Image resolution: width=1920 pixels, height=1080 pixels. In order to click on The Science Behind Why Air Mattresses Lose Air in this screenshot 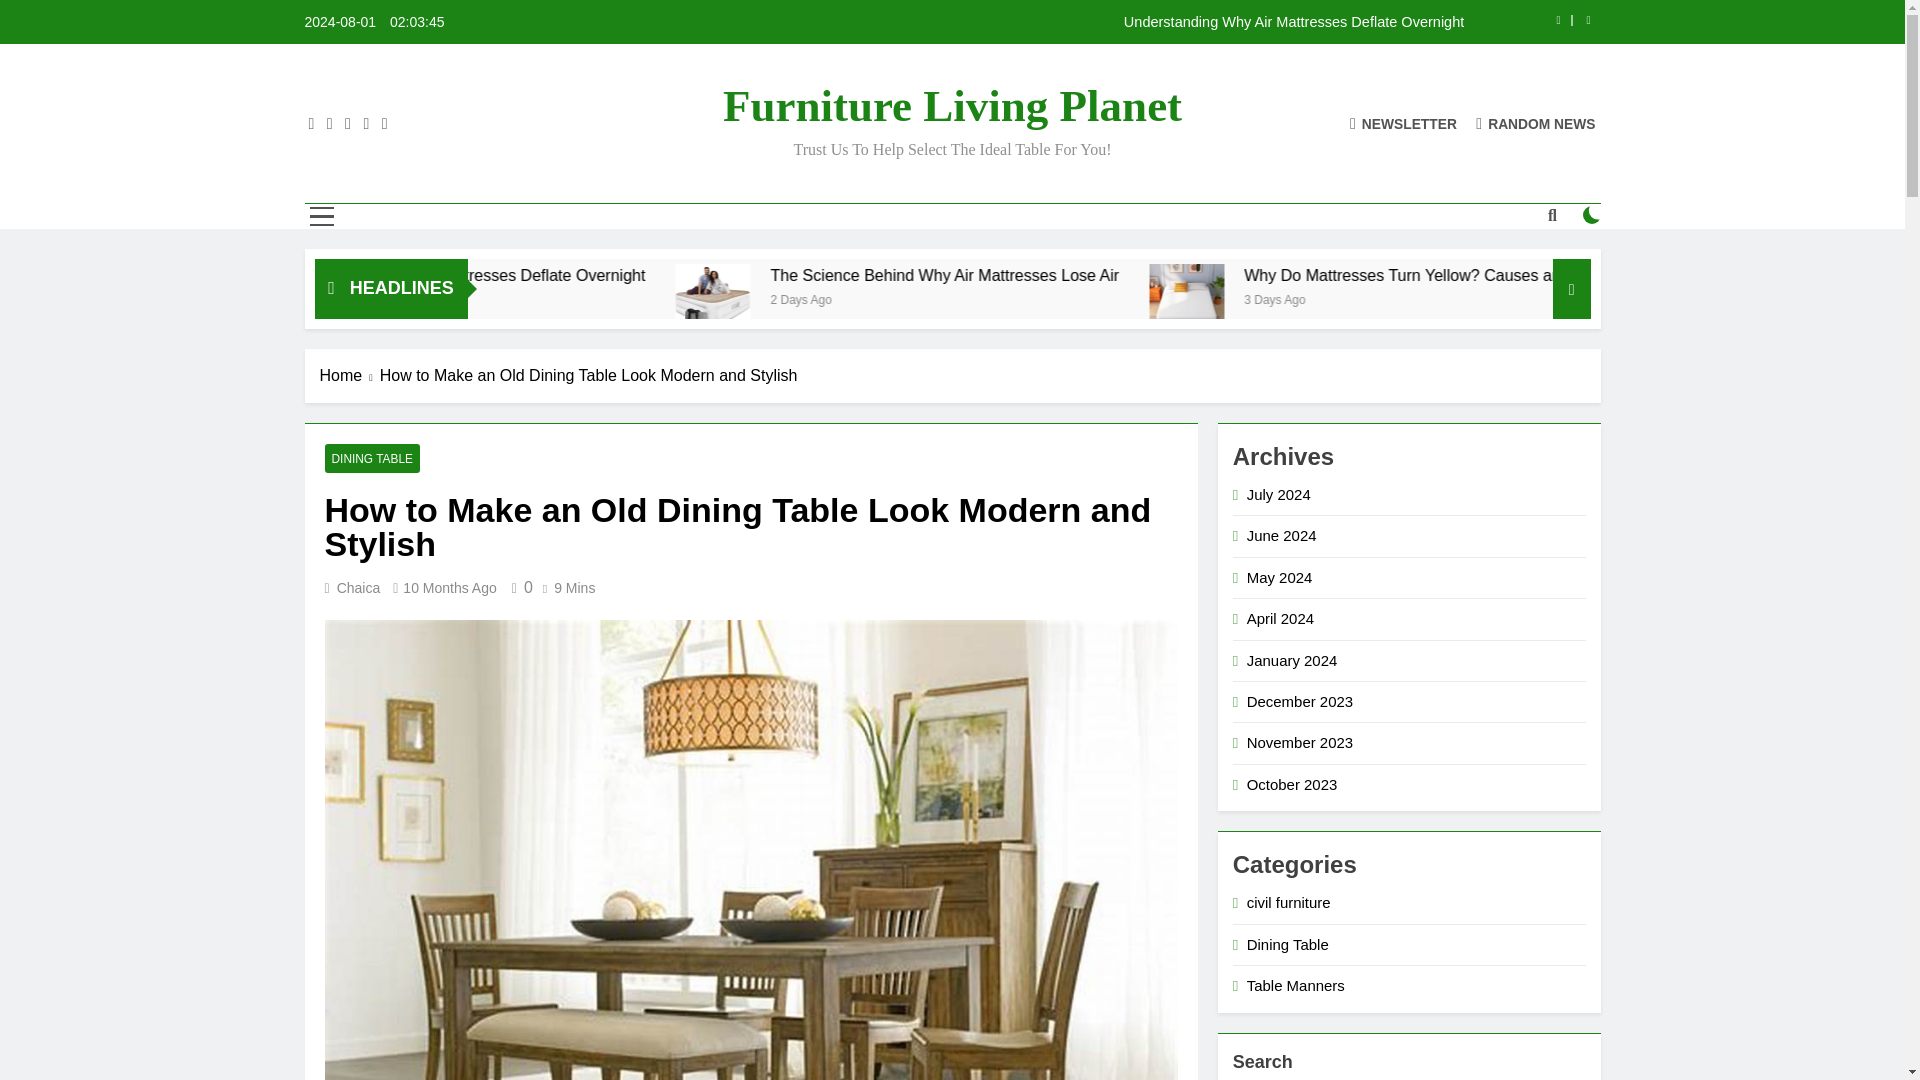, I will do `click(1130, 275)`.